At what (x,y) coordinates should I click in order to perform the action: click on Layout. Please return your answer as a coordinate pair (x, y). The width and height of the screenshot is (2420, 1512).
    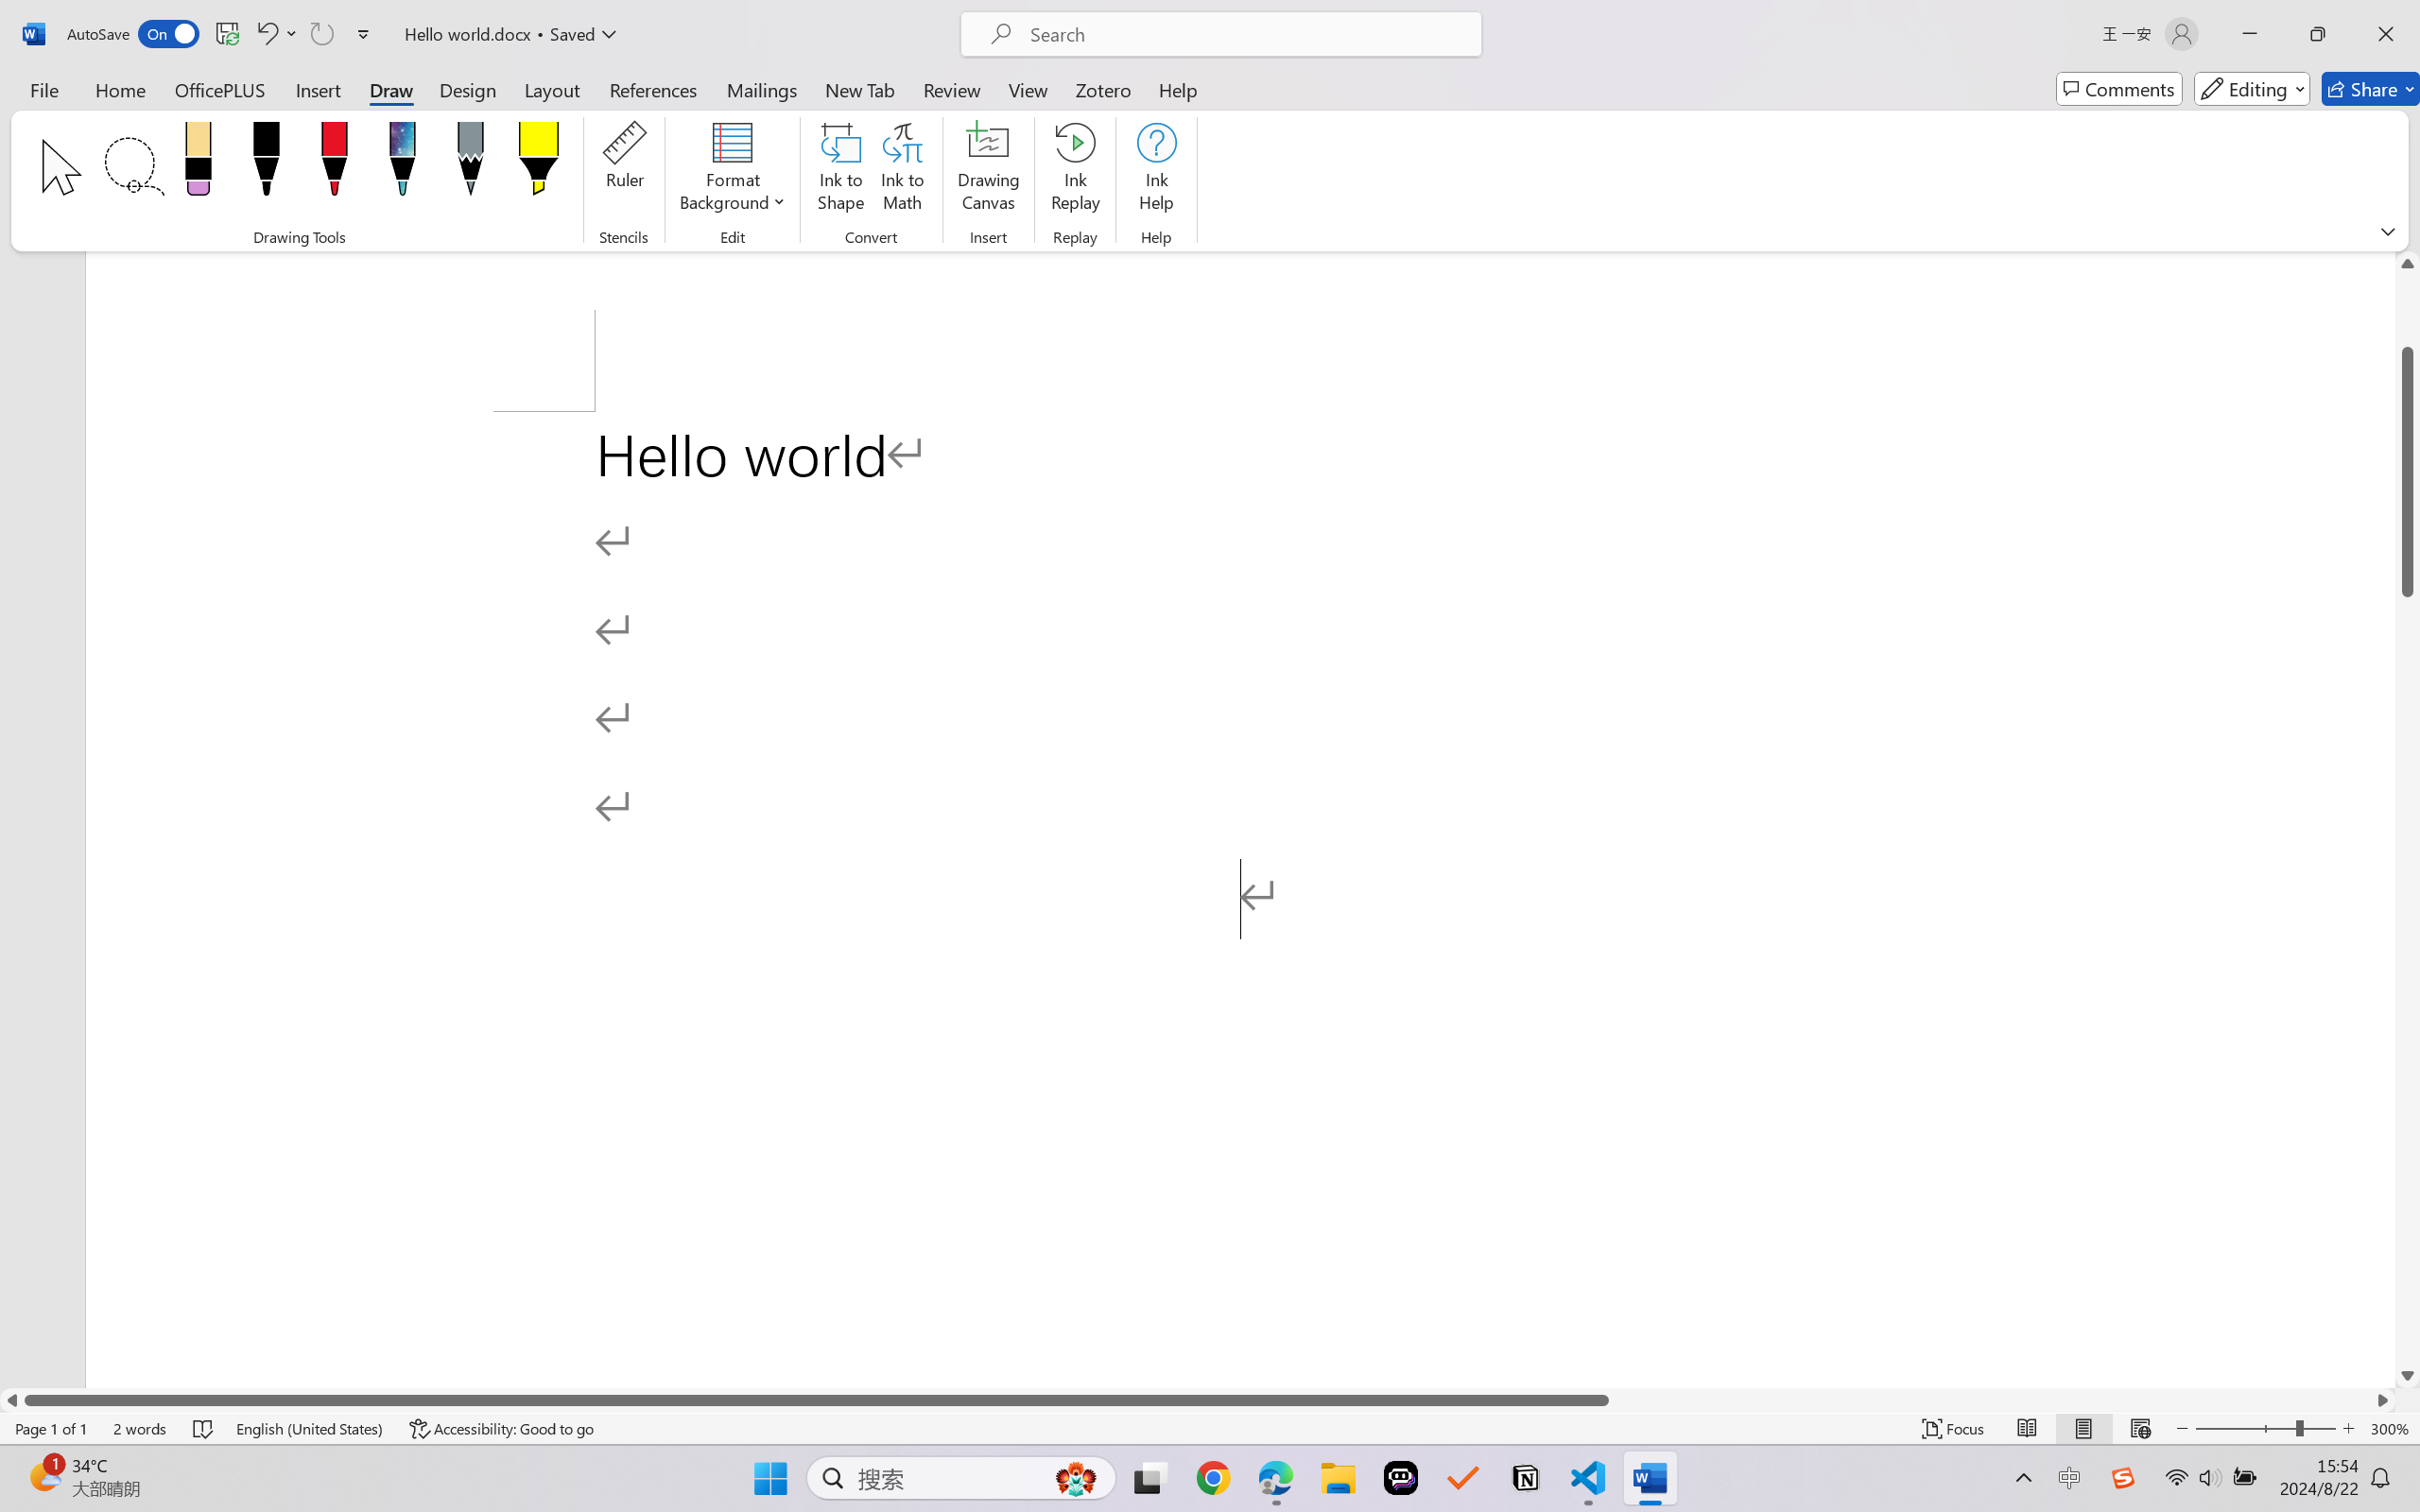
    Looking at the image, I should click on (552, 89).